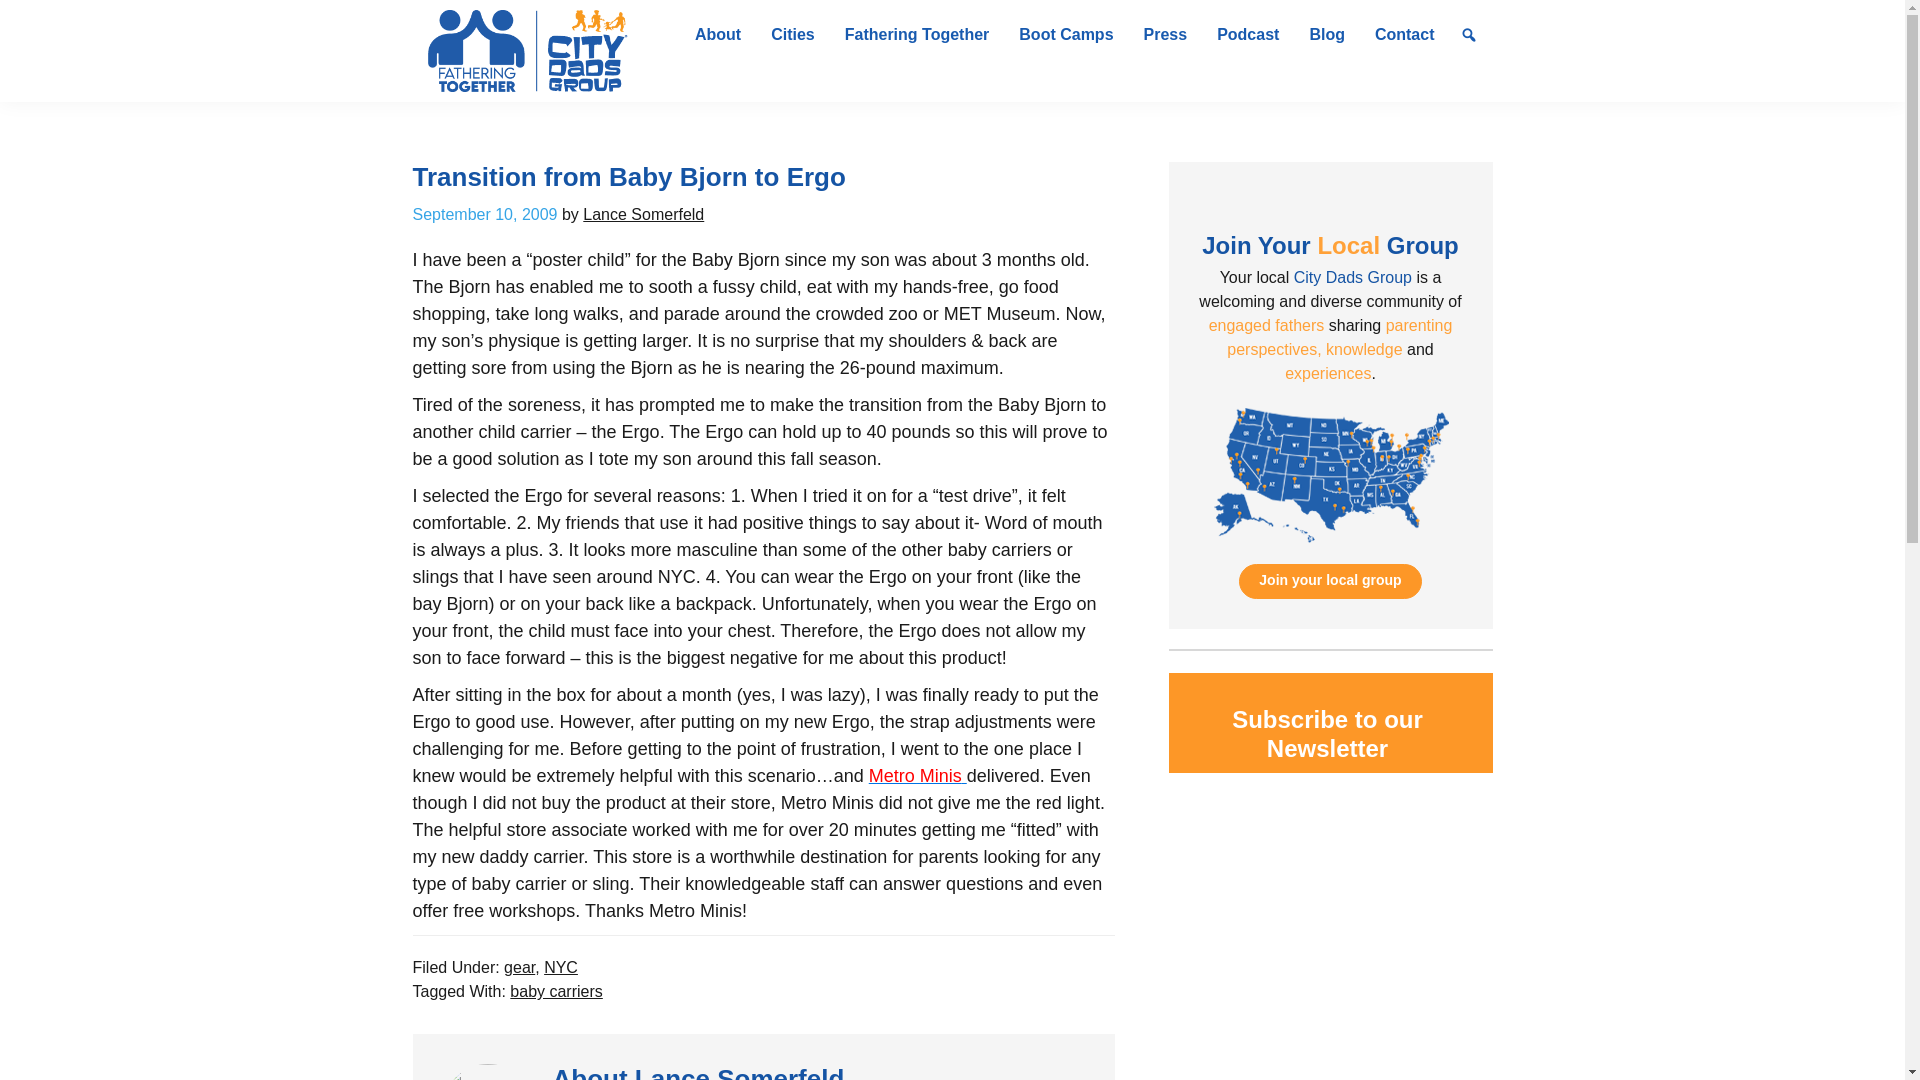 The height and width of the screenshot is (1080, 1920). What do you see at coordinates (718, 35) in the screenshot?
I see `About` at bounding box center [718, 35].